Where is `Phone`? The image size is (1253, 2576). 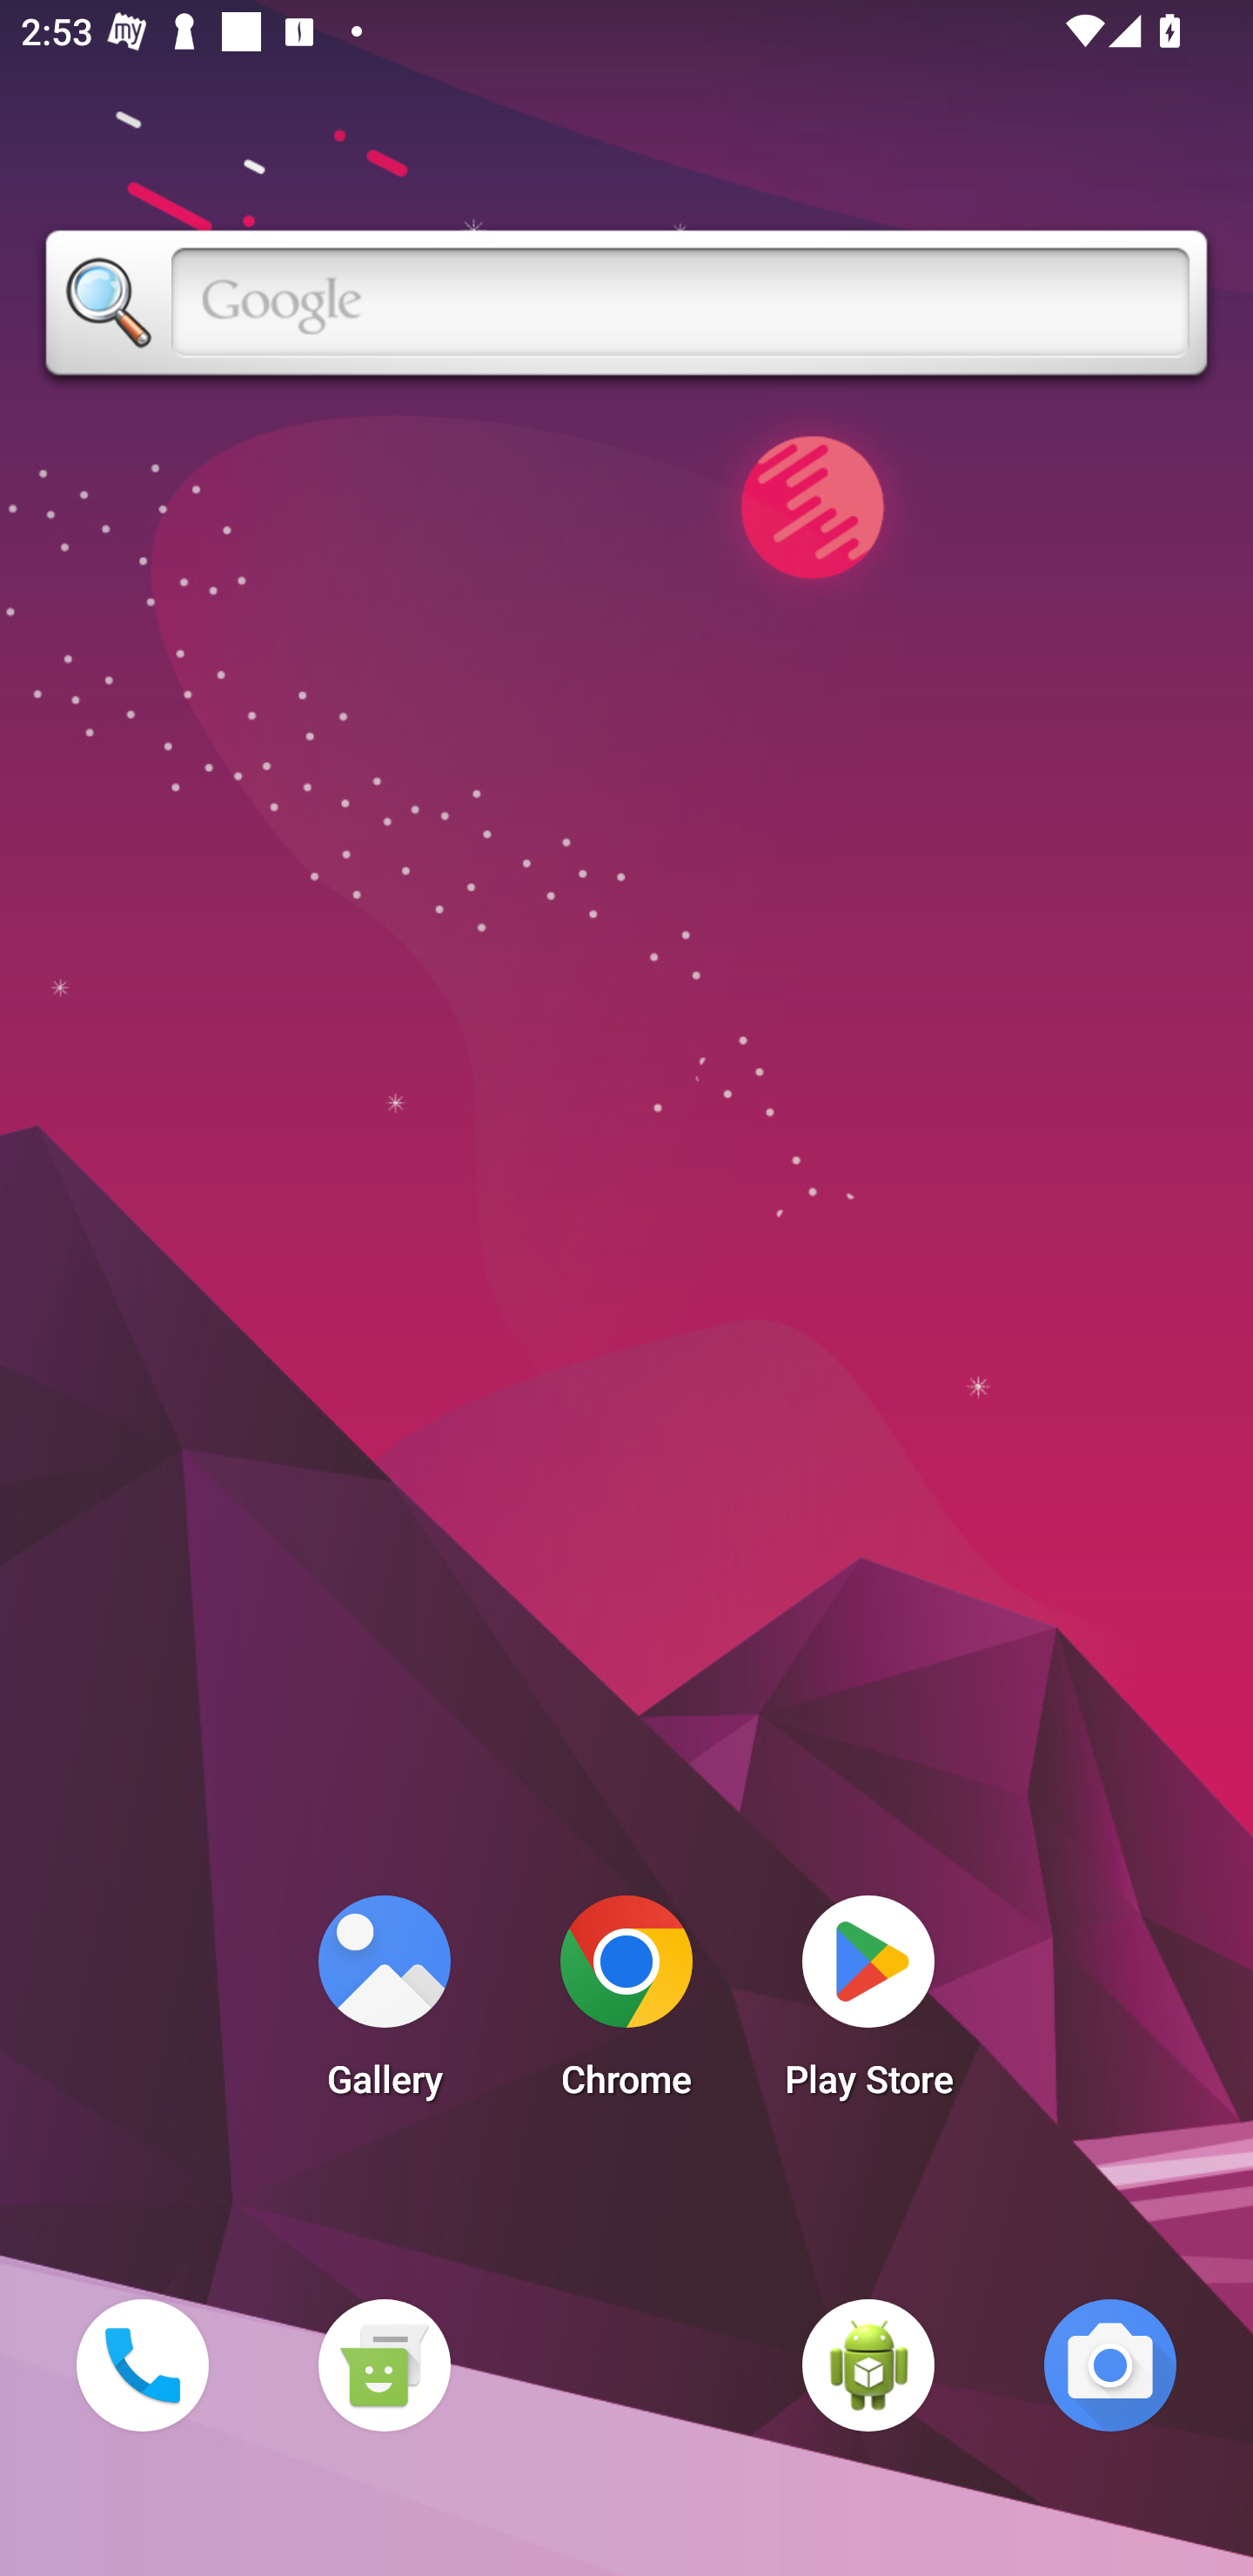
Phone is located at coordinates (142, 2365).